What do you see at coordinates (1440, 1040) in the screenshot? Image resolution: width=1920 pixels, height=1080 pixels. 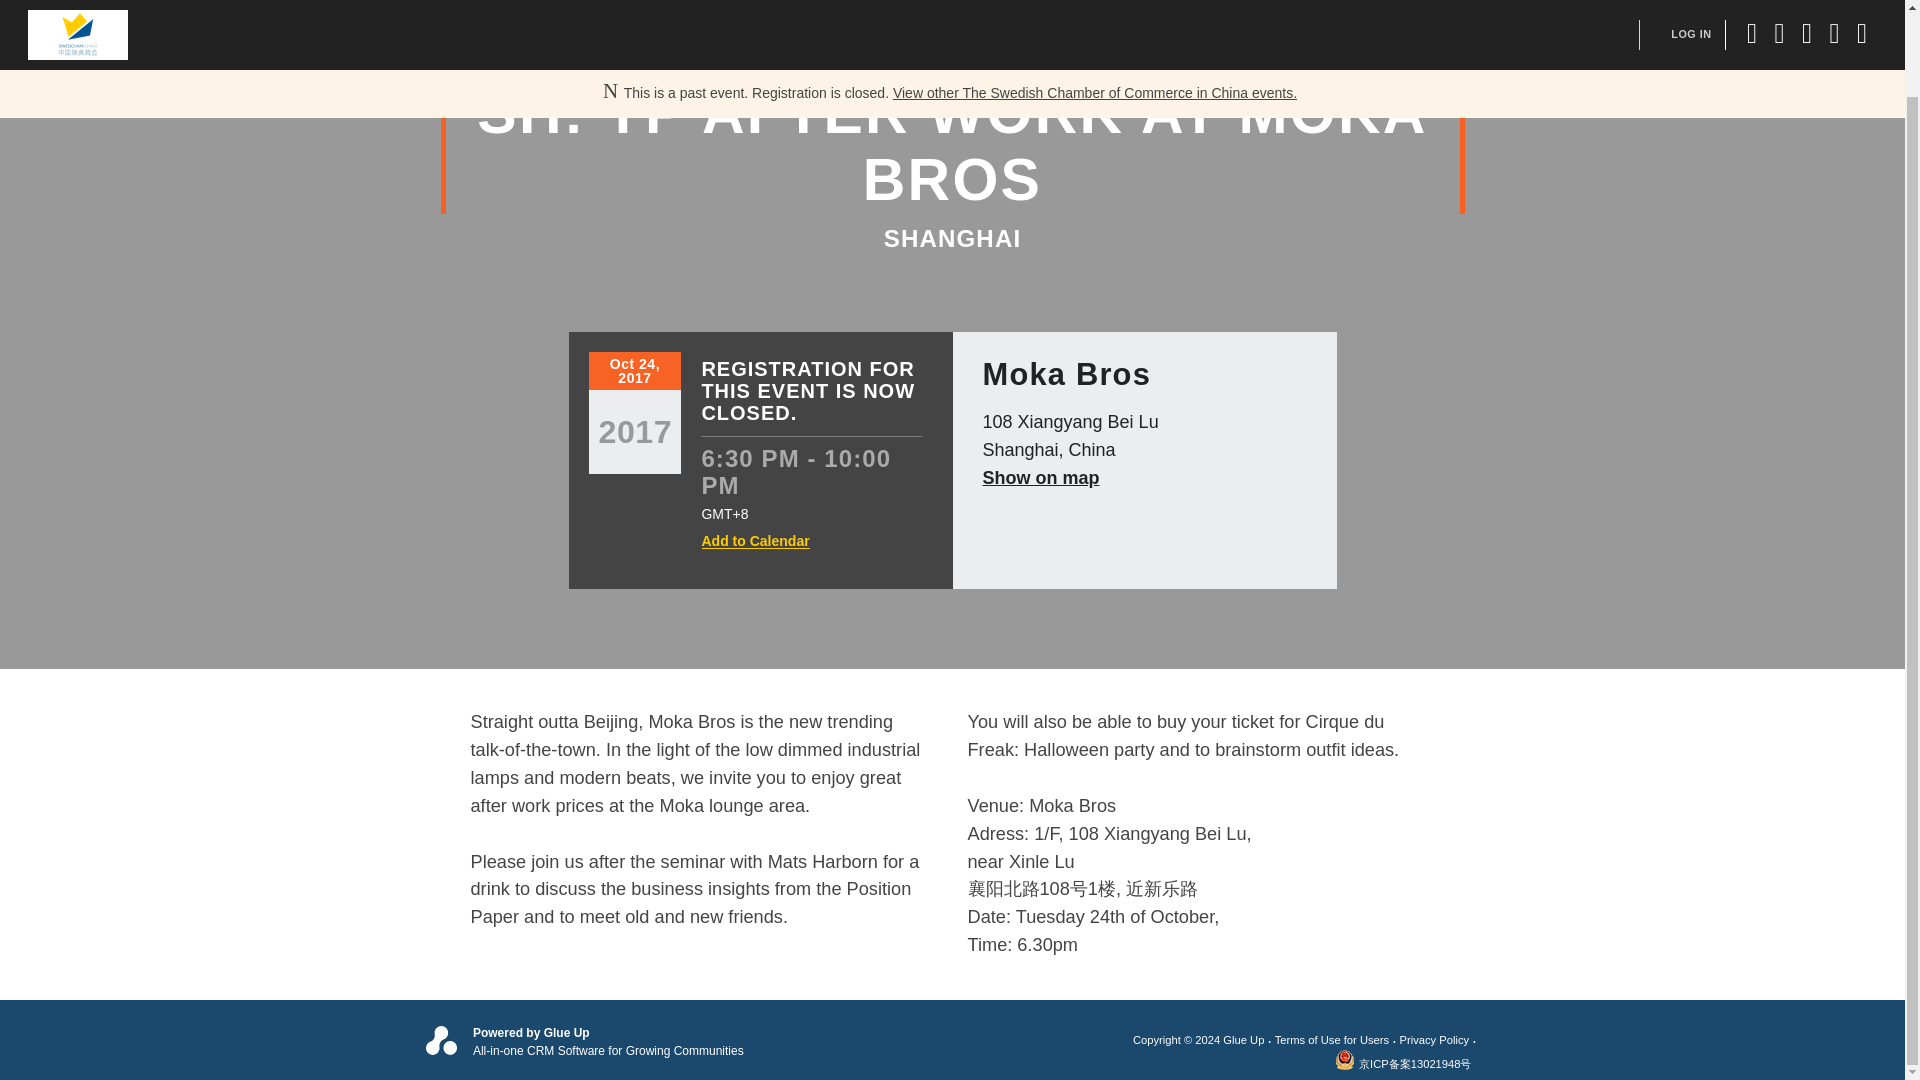 I see `Privacy Policy` at bounding box center [1440, 1040].